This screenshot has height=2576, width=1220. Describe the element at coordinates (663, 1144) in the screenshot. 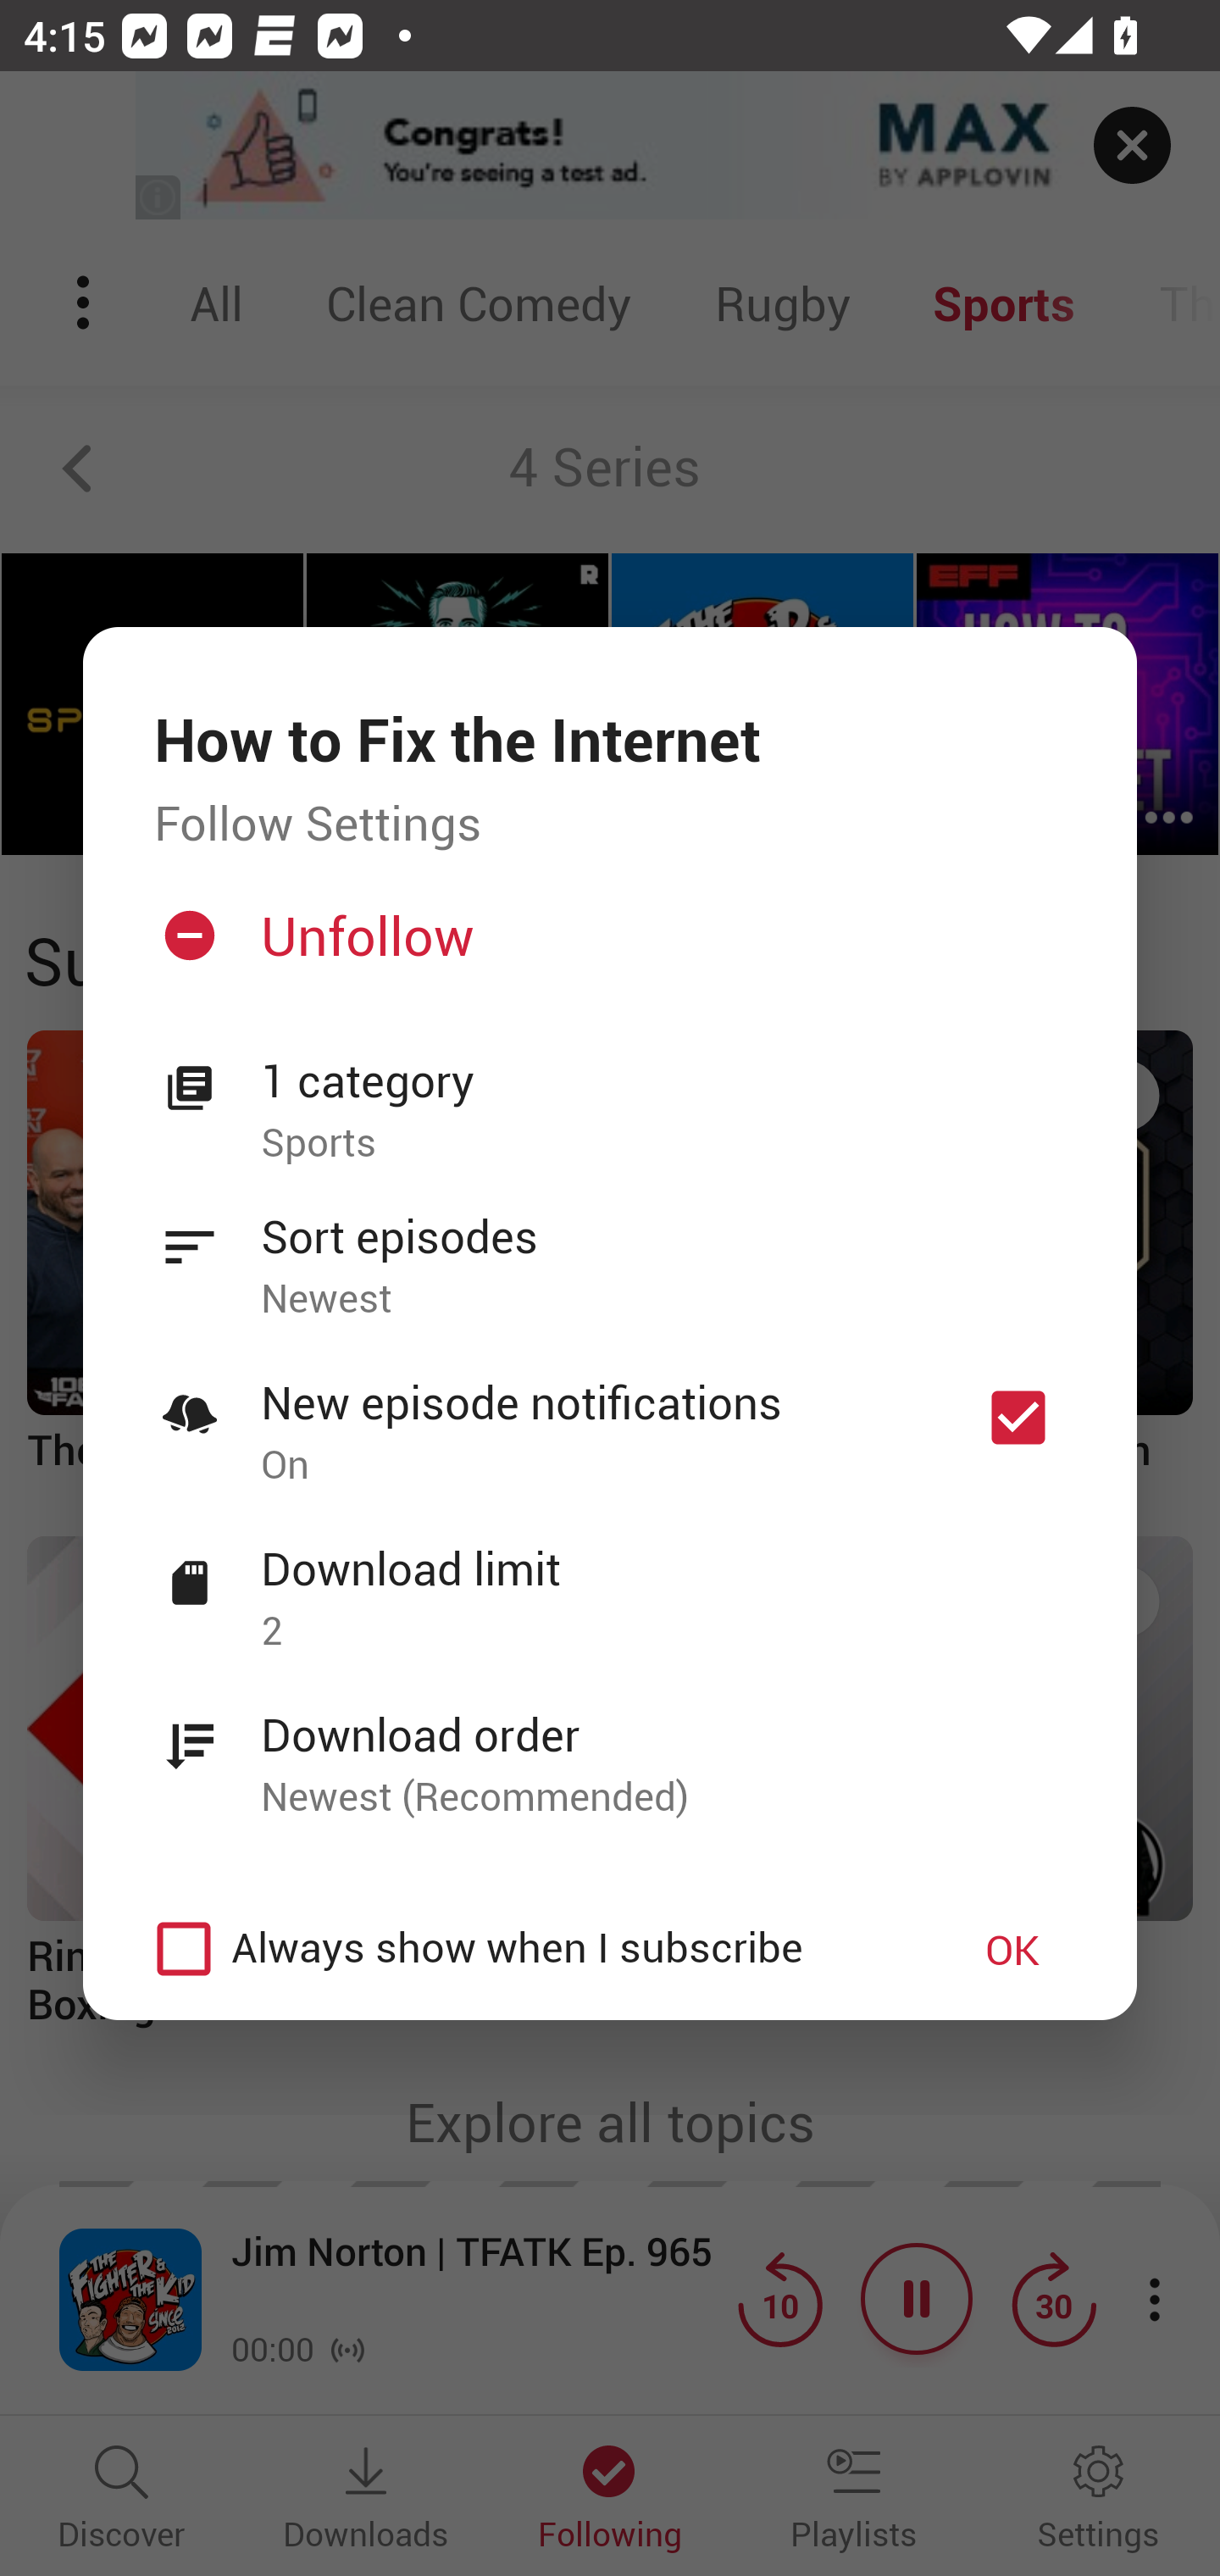

I see `Sports` at that location.